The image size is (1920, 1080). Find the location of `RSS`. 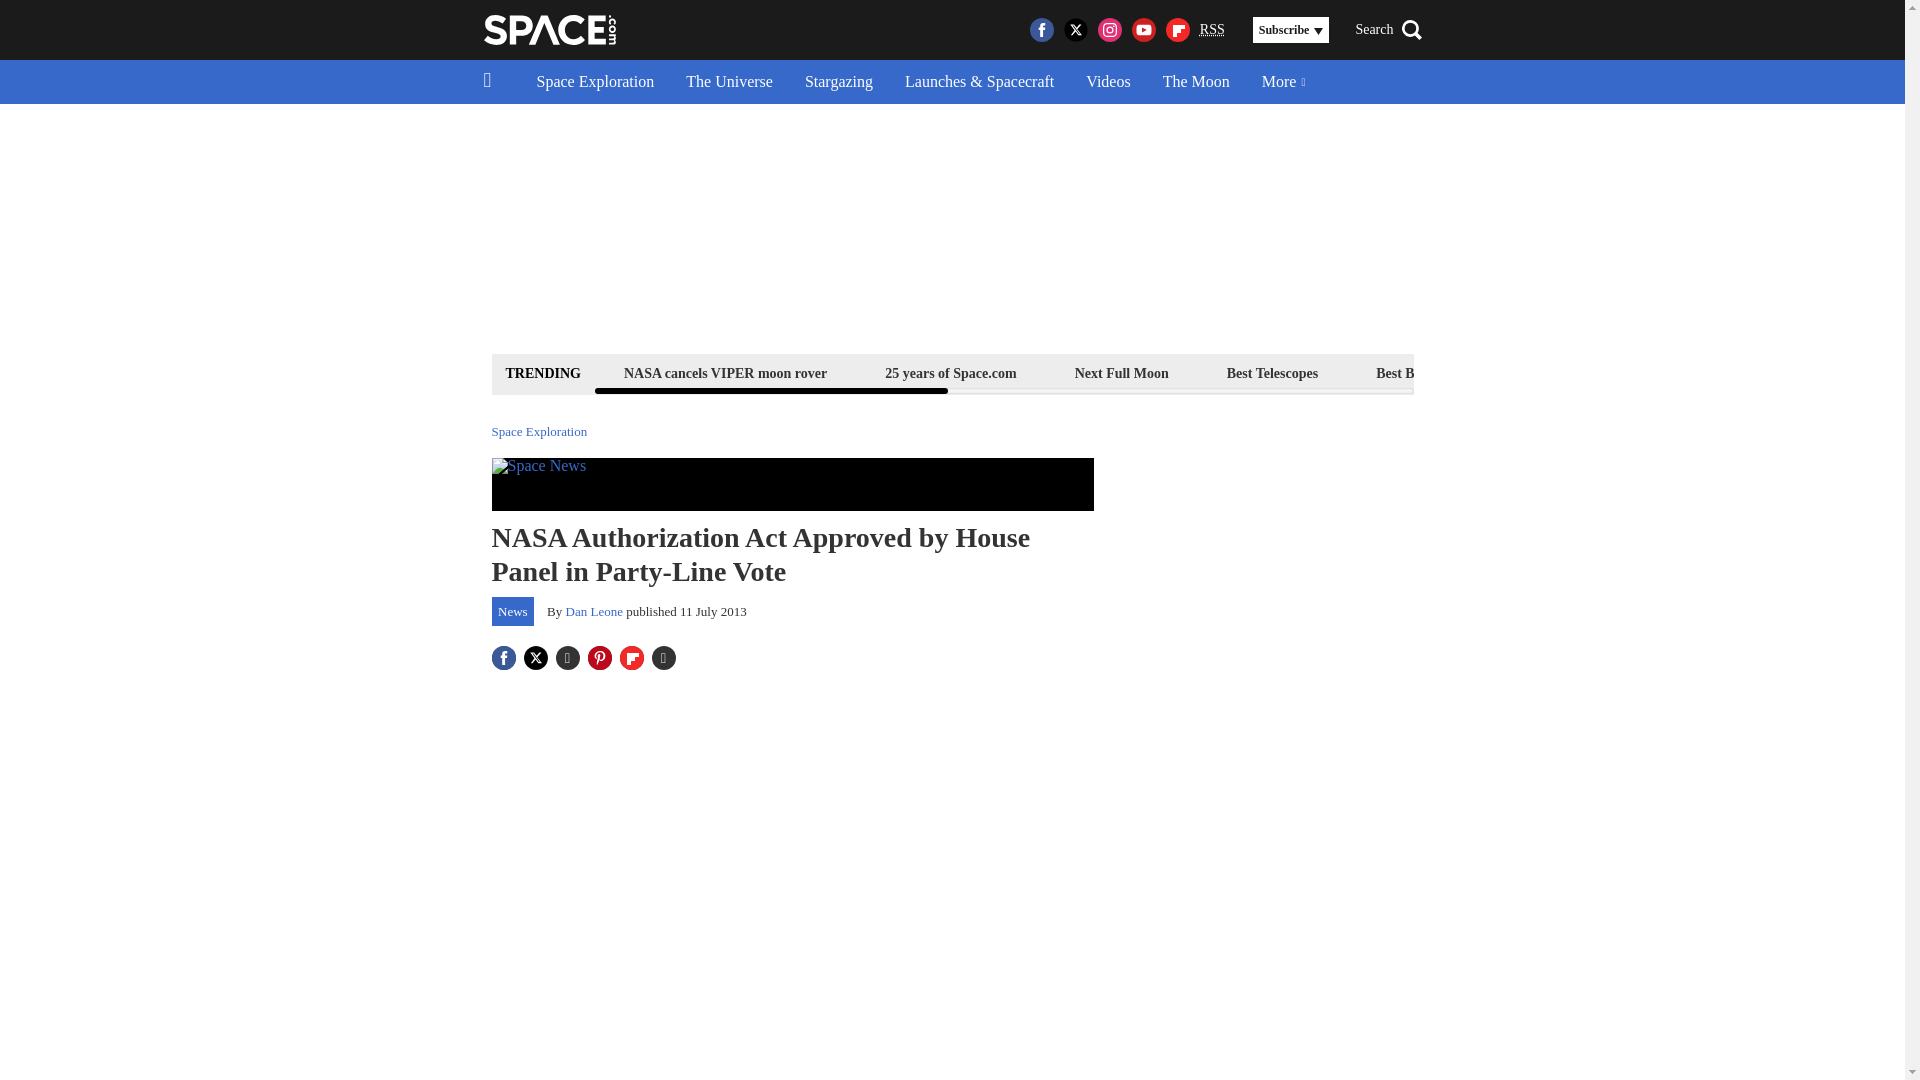

RSS is located at coordinates (1212, 30).